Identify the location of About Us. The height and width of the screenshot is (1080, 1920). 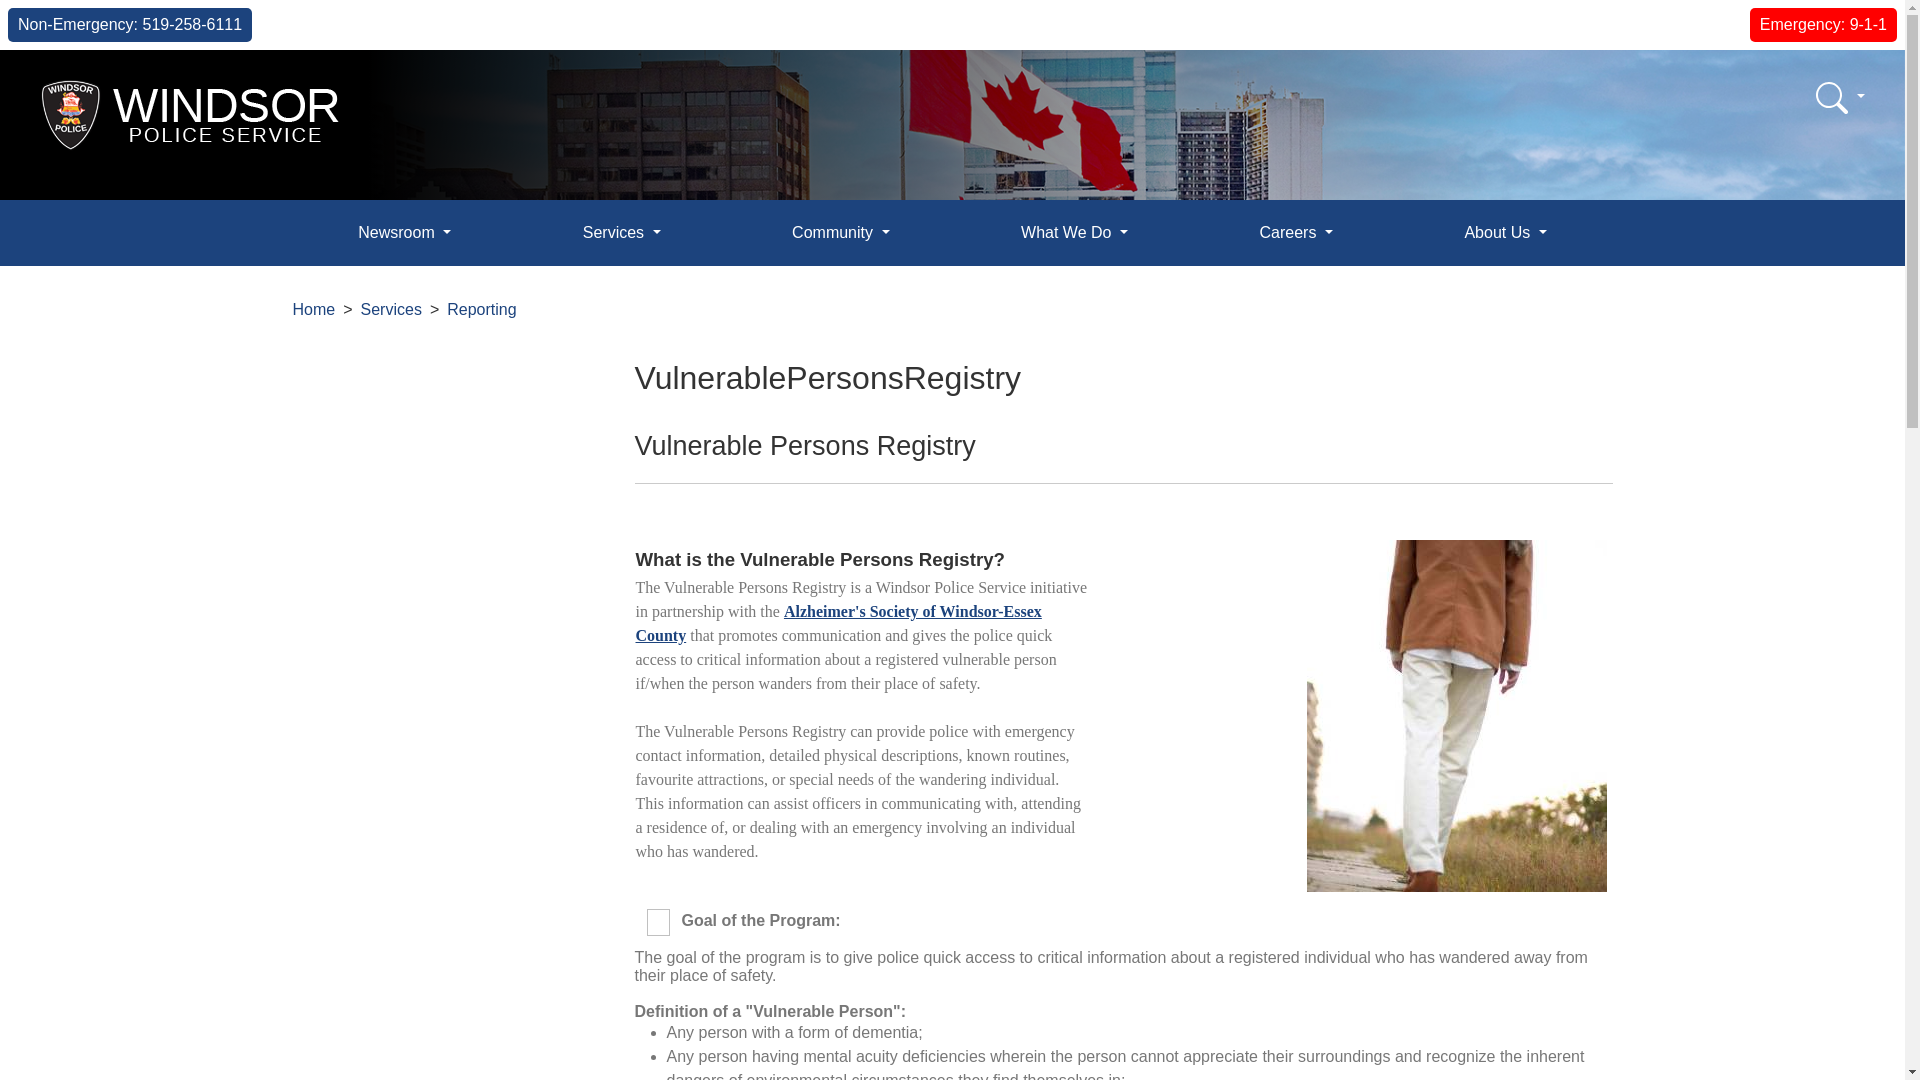
(1506, 232).